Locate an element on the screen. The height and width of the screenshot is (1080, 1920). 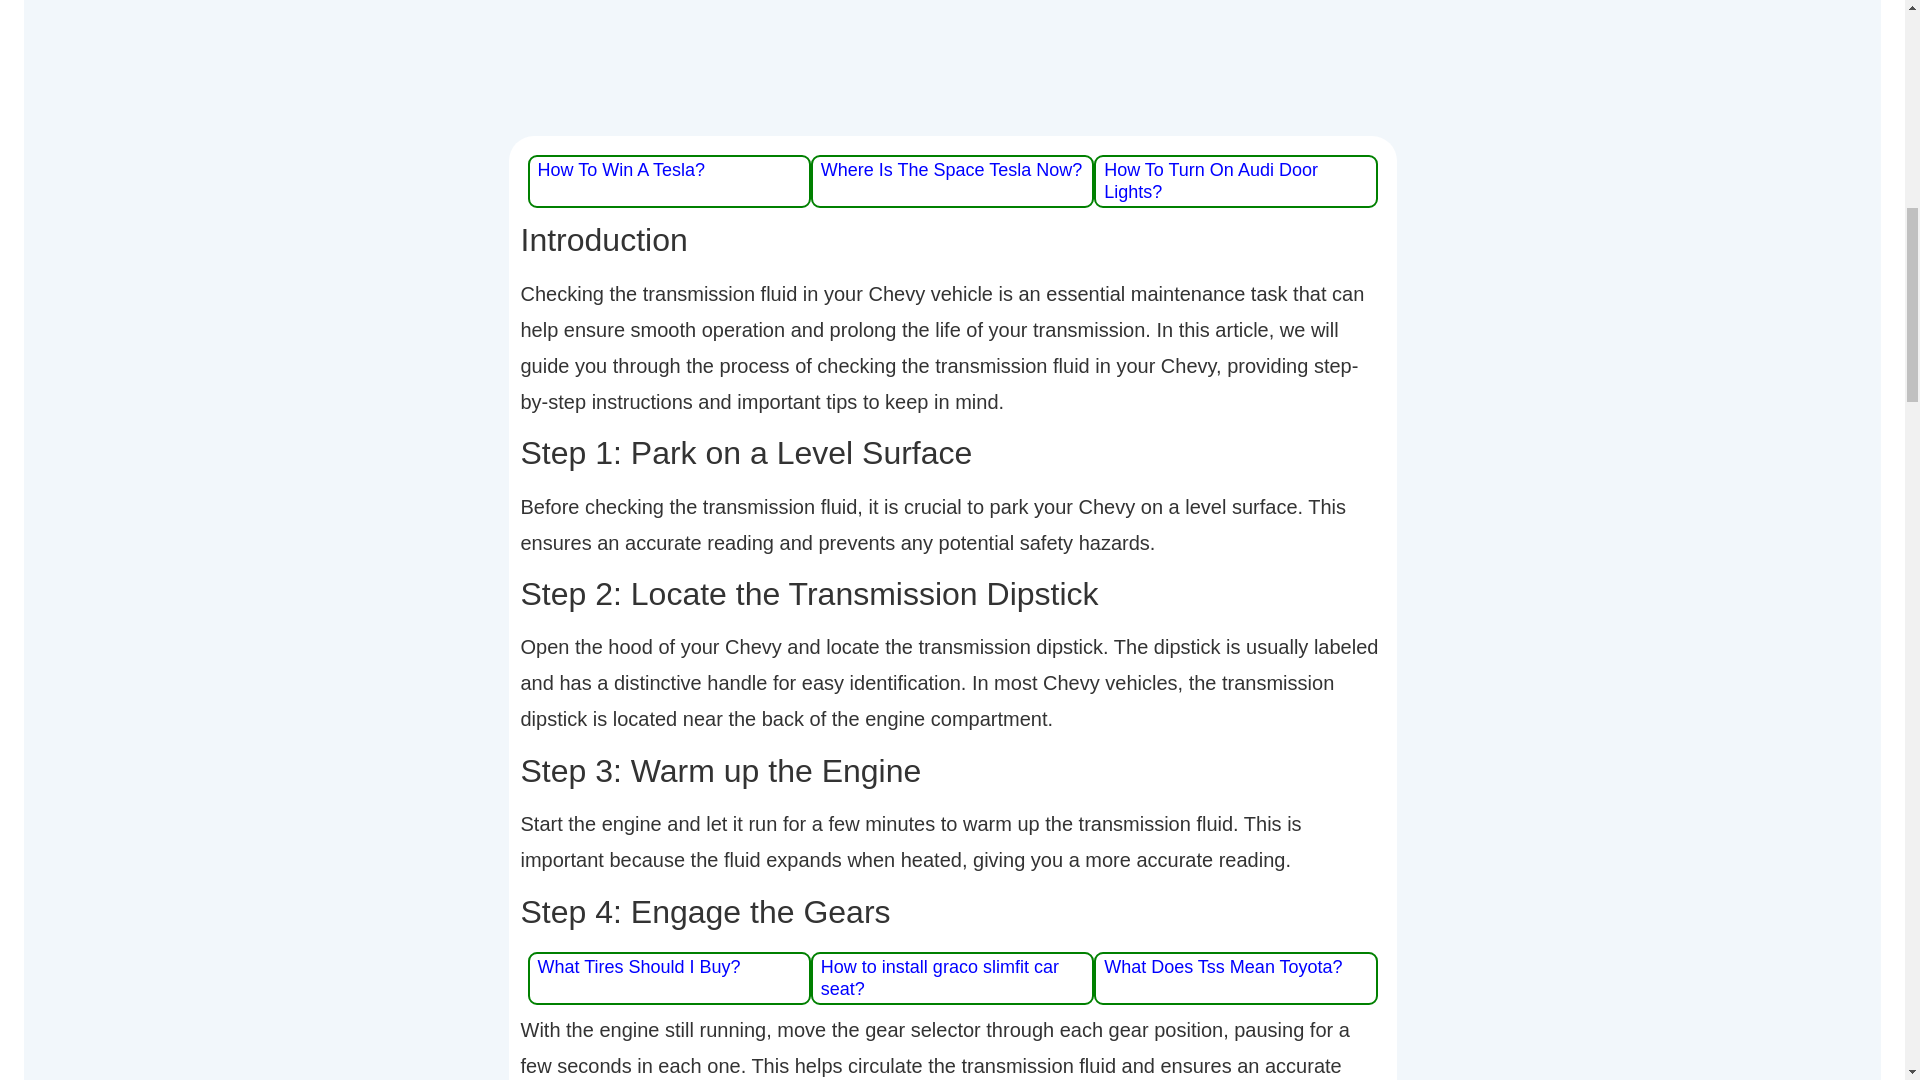
Where Is The Space Tesla Now? is located at coordinates (952, 170).